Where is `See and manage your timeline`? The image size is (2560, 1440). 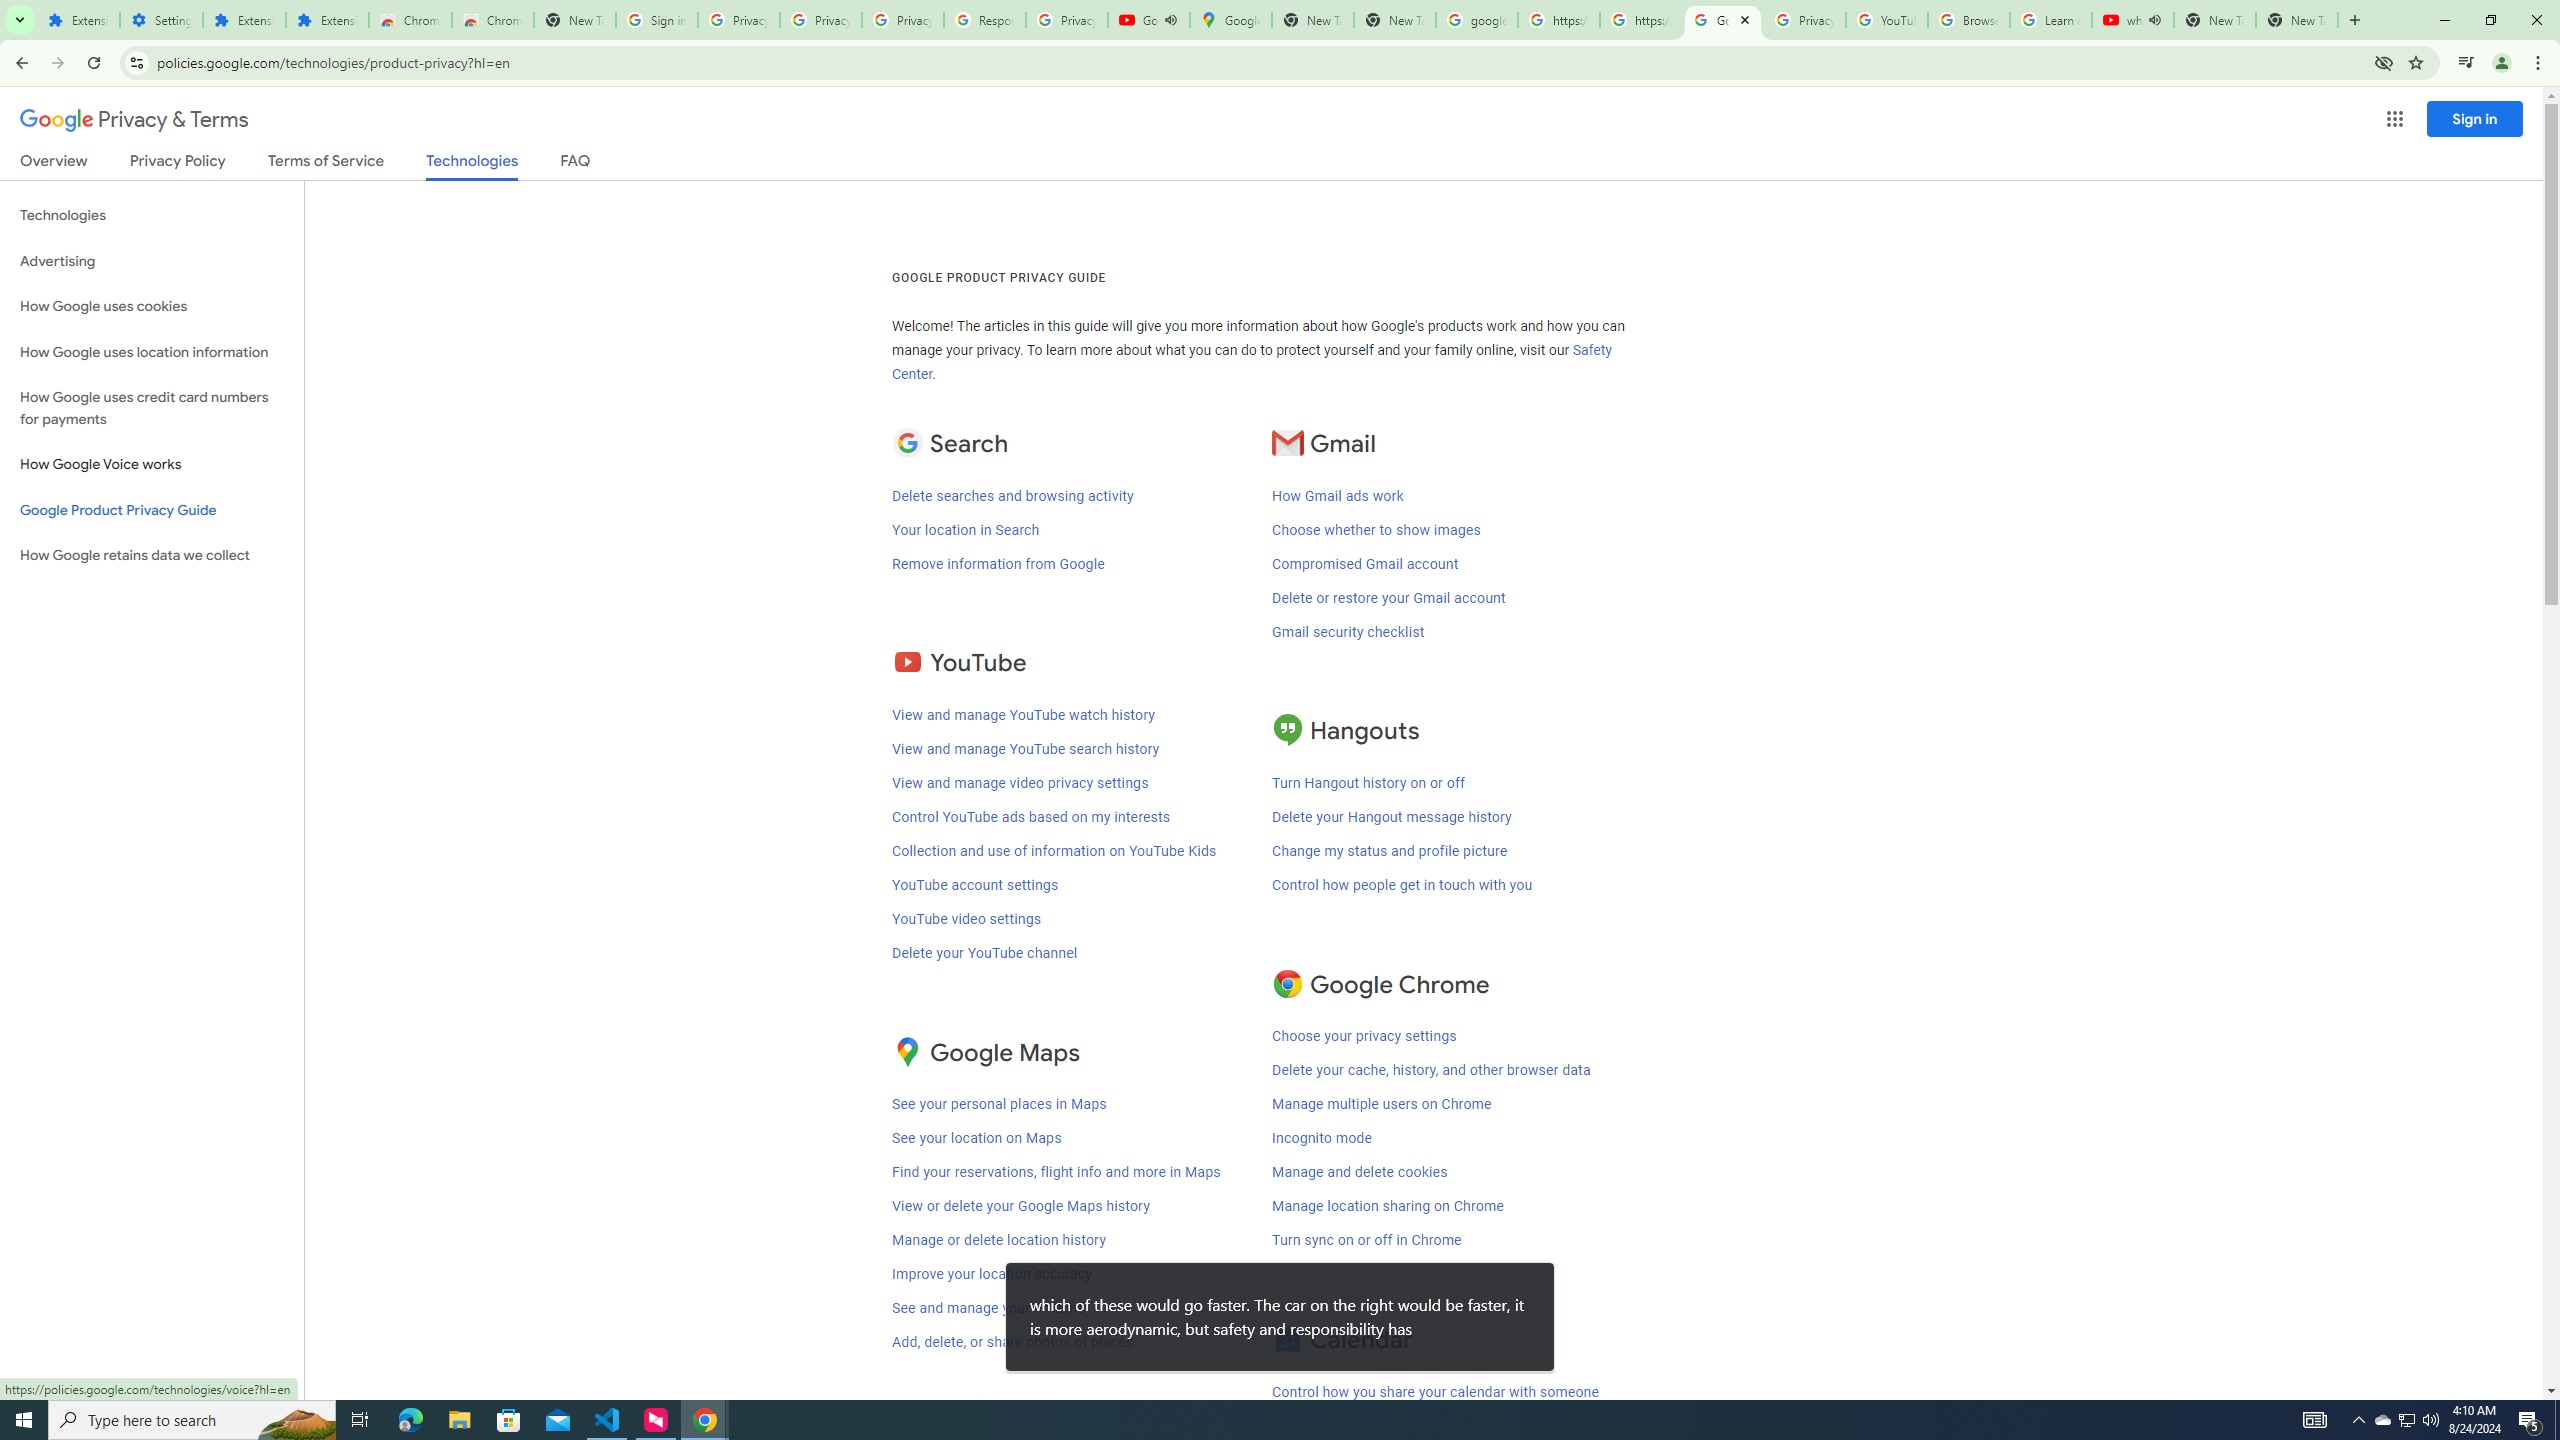
See and manage your timeline is located at coordinates (988, 1308).